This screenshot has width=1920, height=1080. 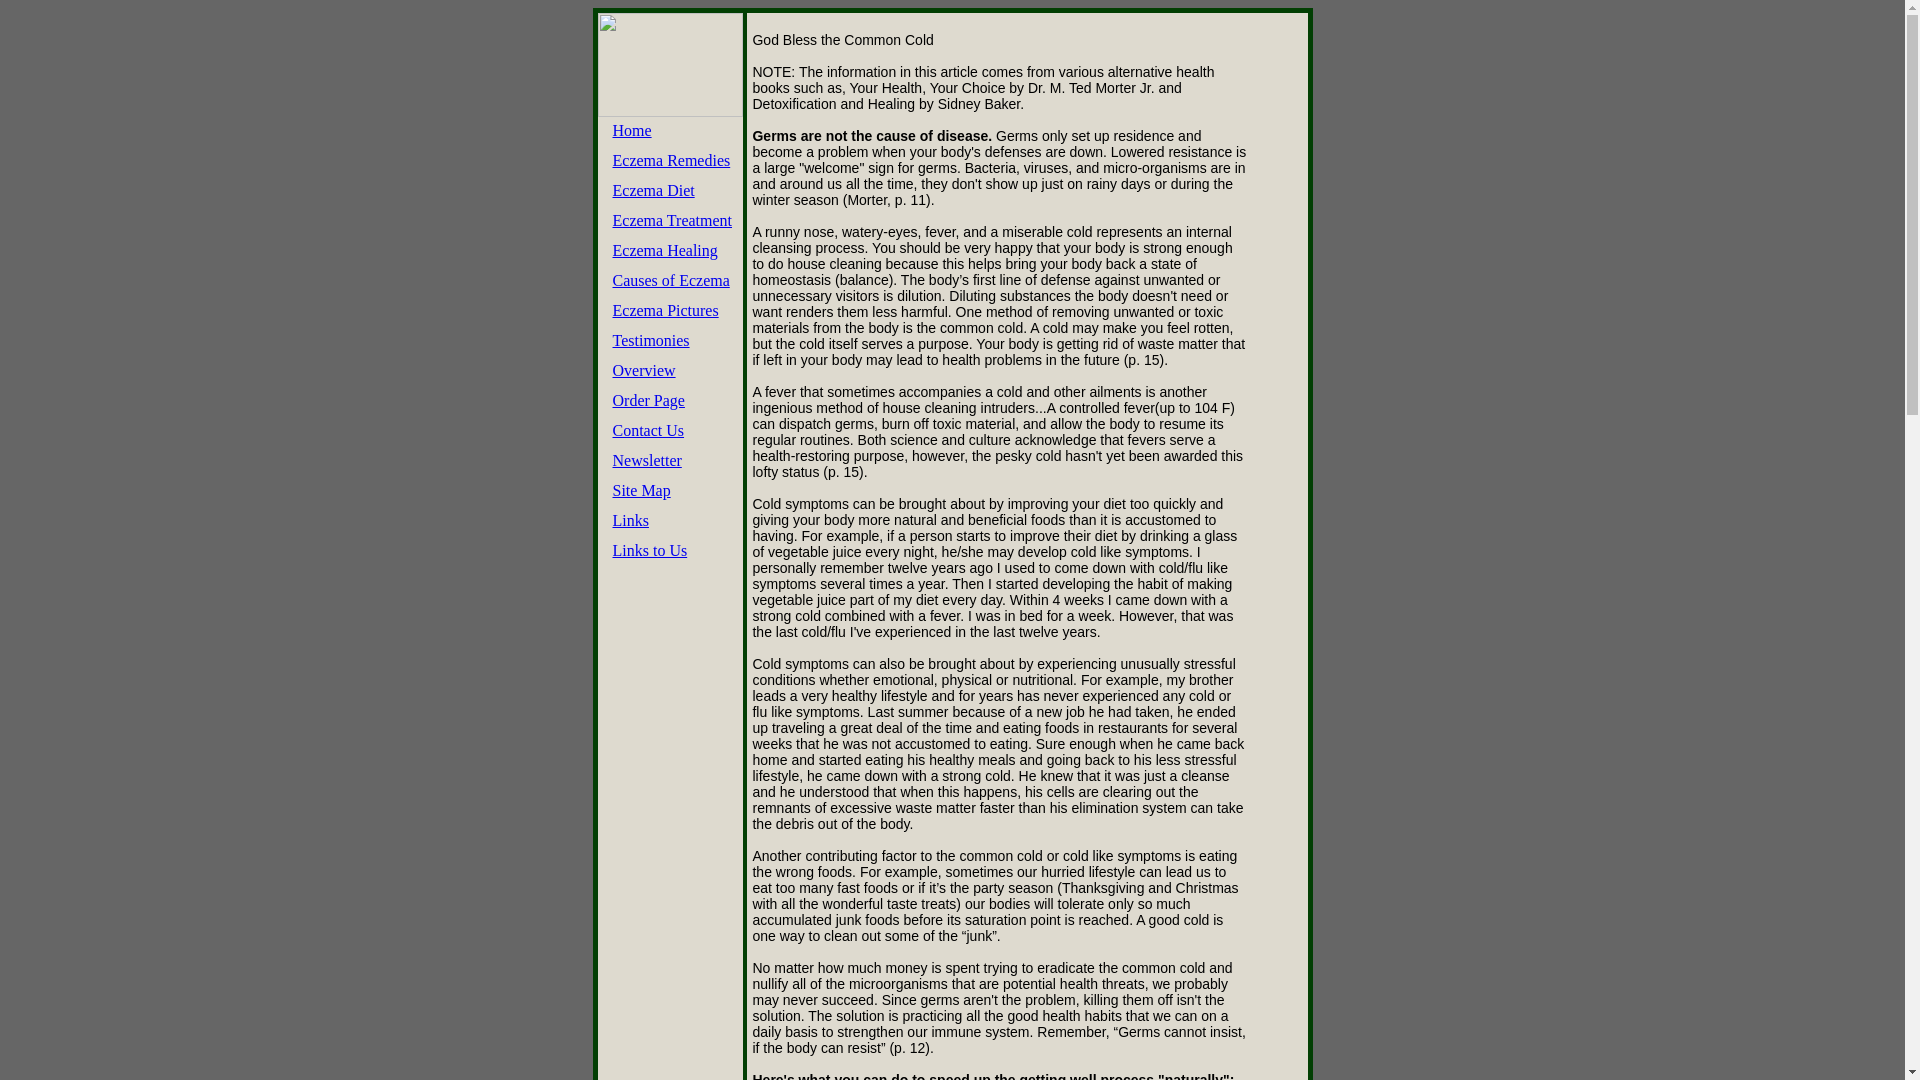 What do you see at coordinates (665, 310) in the screenshot?
I see `Eczema Pictures` at bounding box center [665, 310].